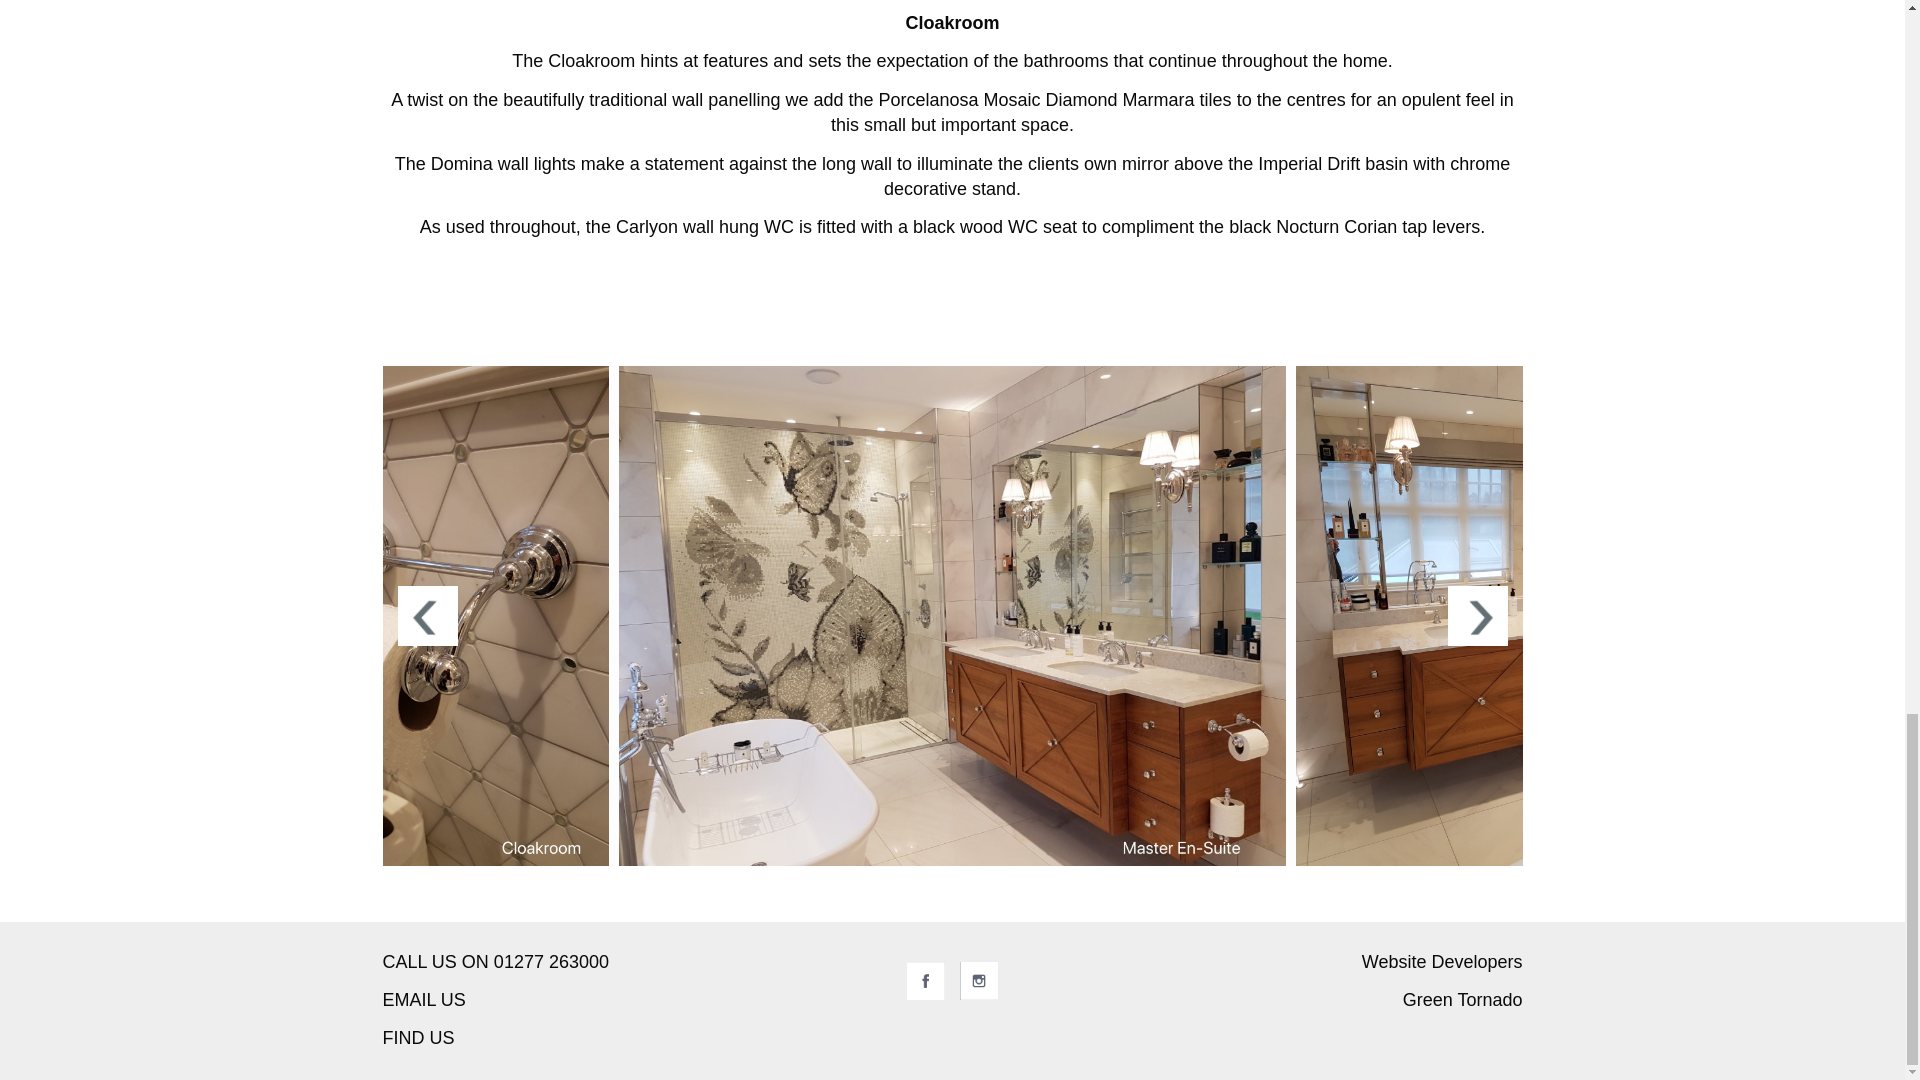 The image size is (1920, 1080). What do you see at coordinates (418, 1038) in the screenshot?
I see `FIND US` at bounding box center [418, 1038].